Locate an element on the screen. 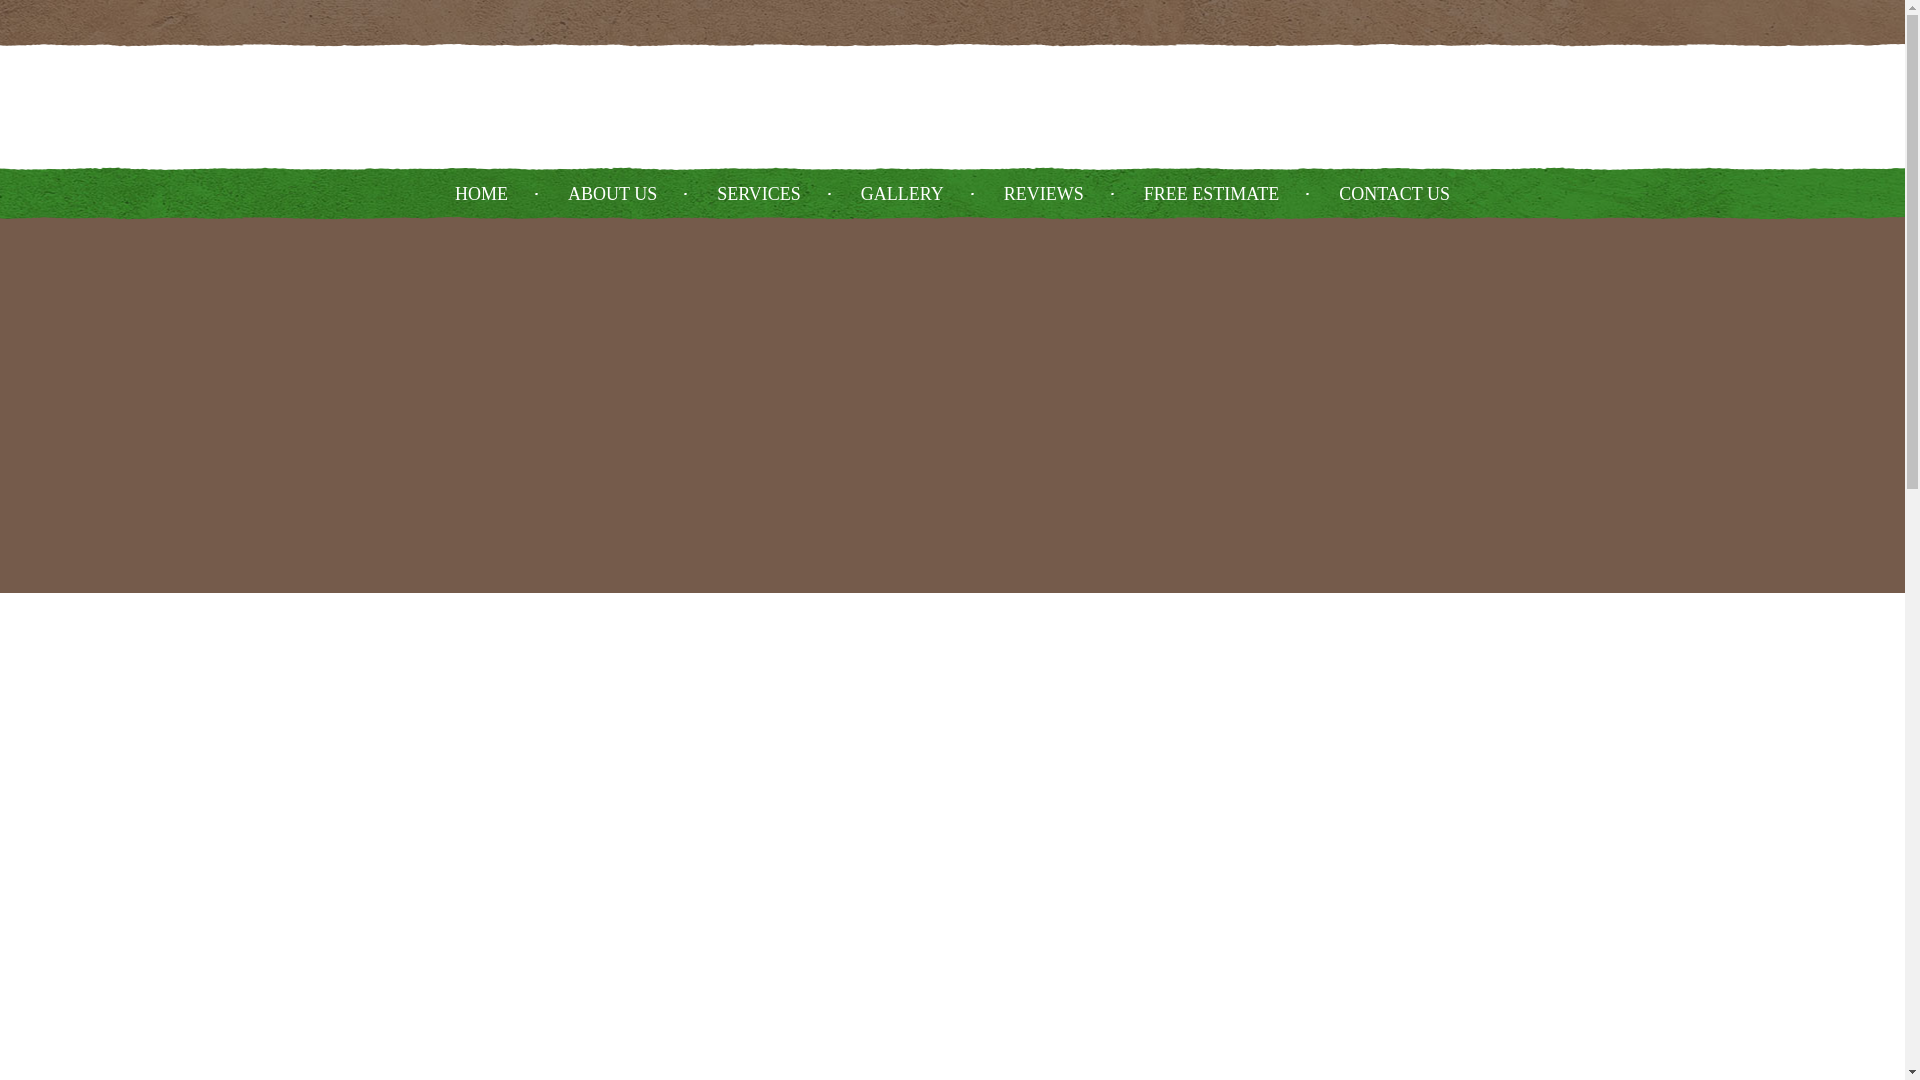 The height and width of the screenshot is (1080, 1920). FREE ESTIMATE is located at coordinates (1211, 193).